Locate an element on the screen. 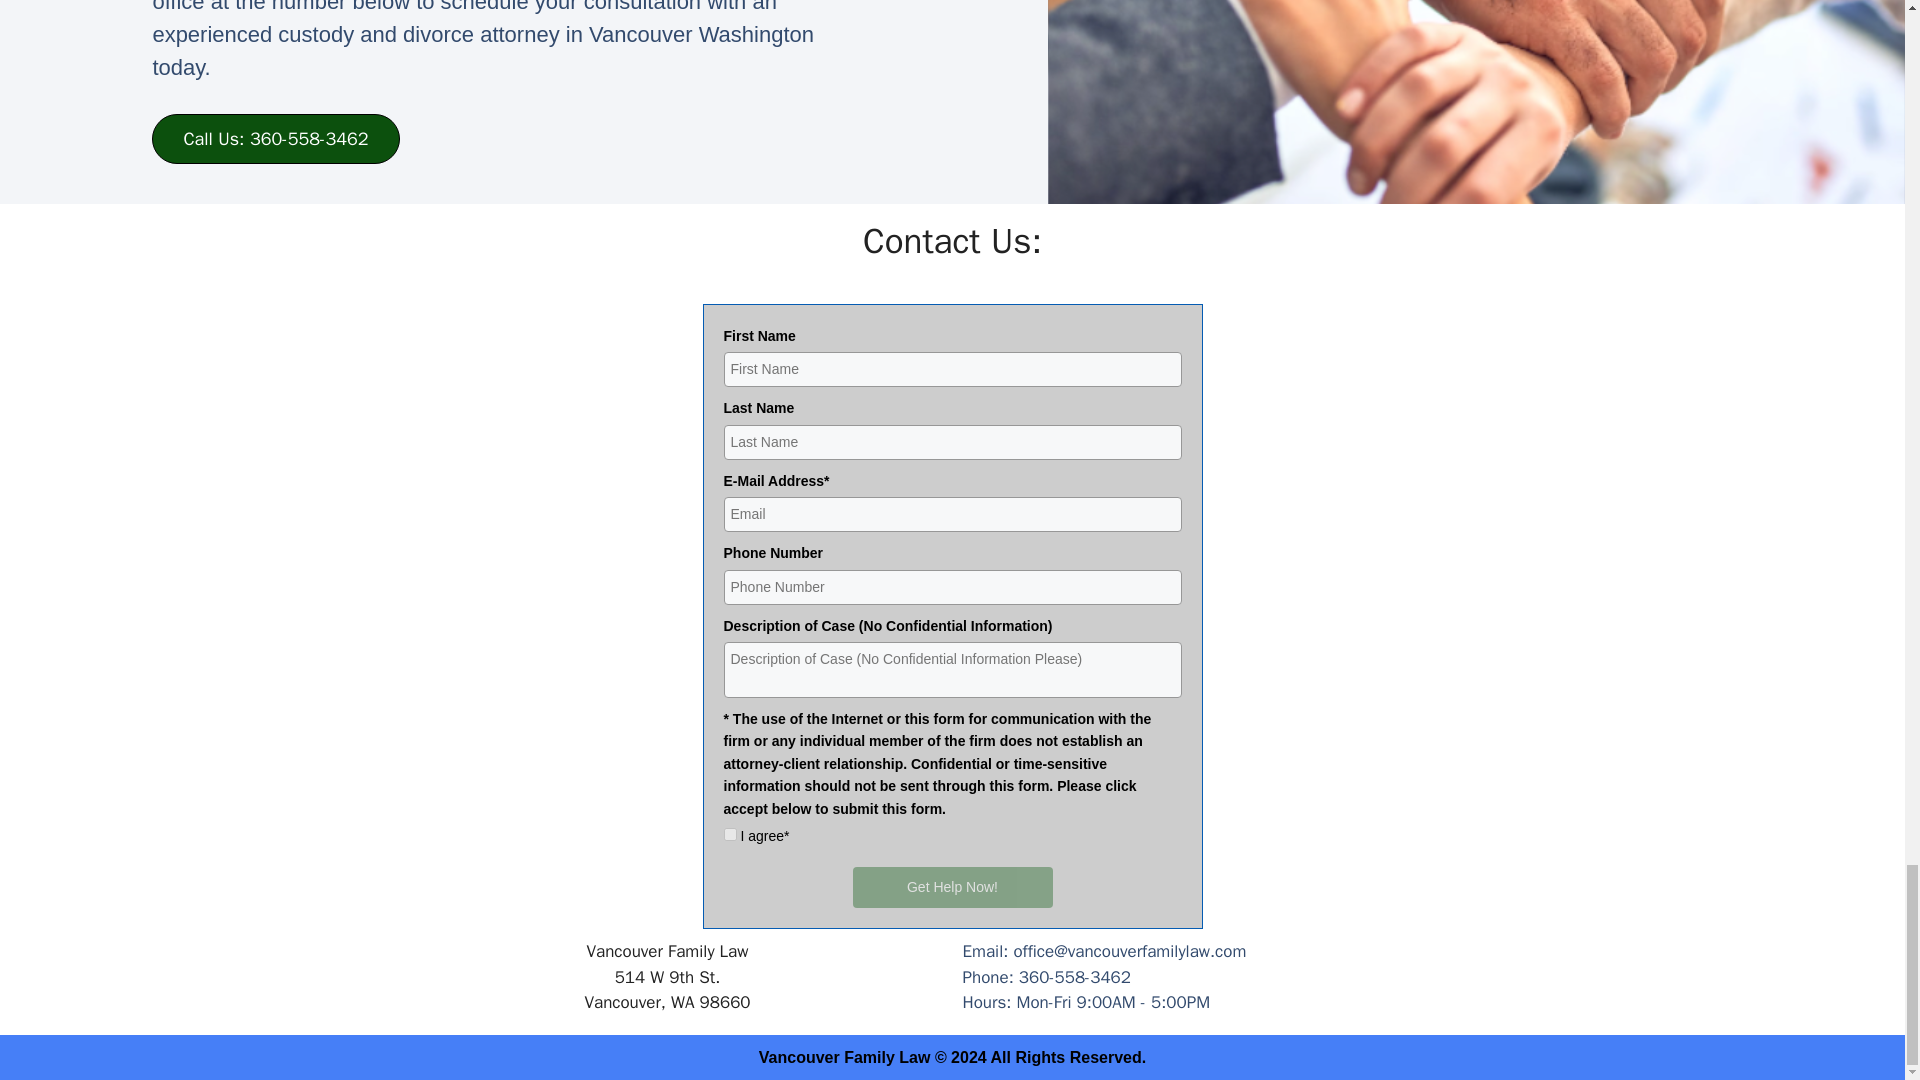 Image resolution: width=1920 pixels, height=1080 pixels. I agree is located at coordinates (730, 834).